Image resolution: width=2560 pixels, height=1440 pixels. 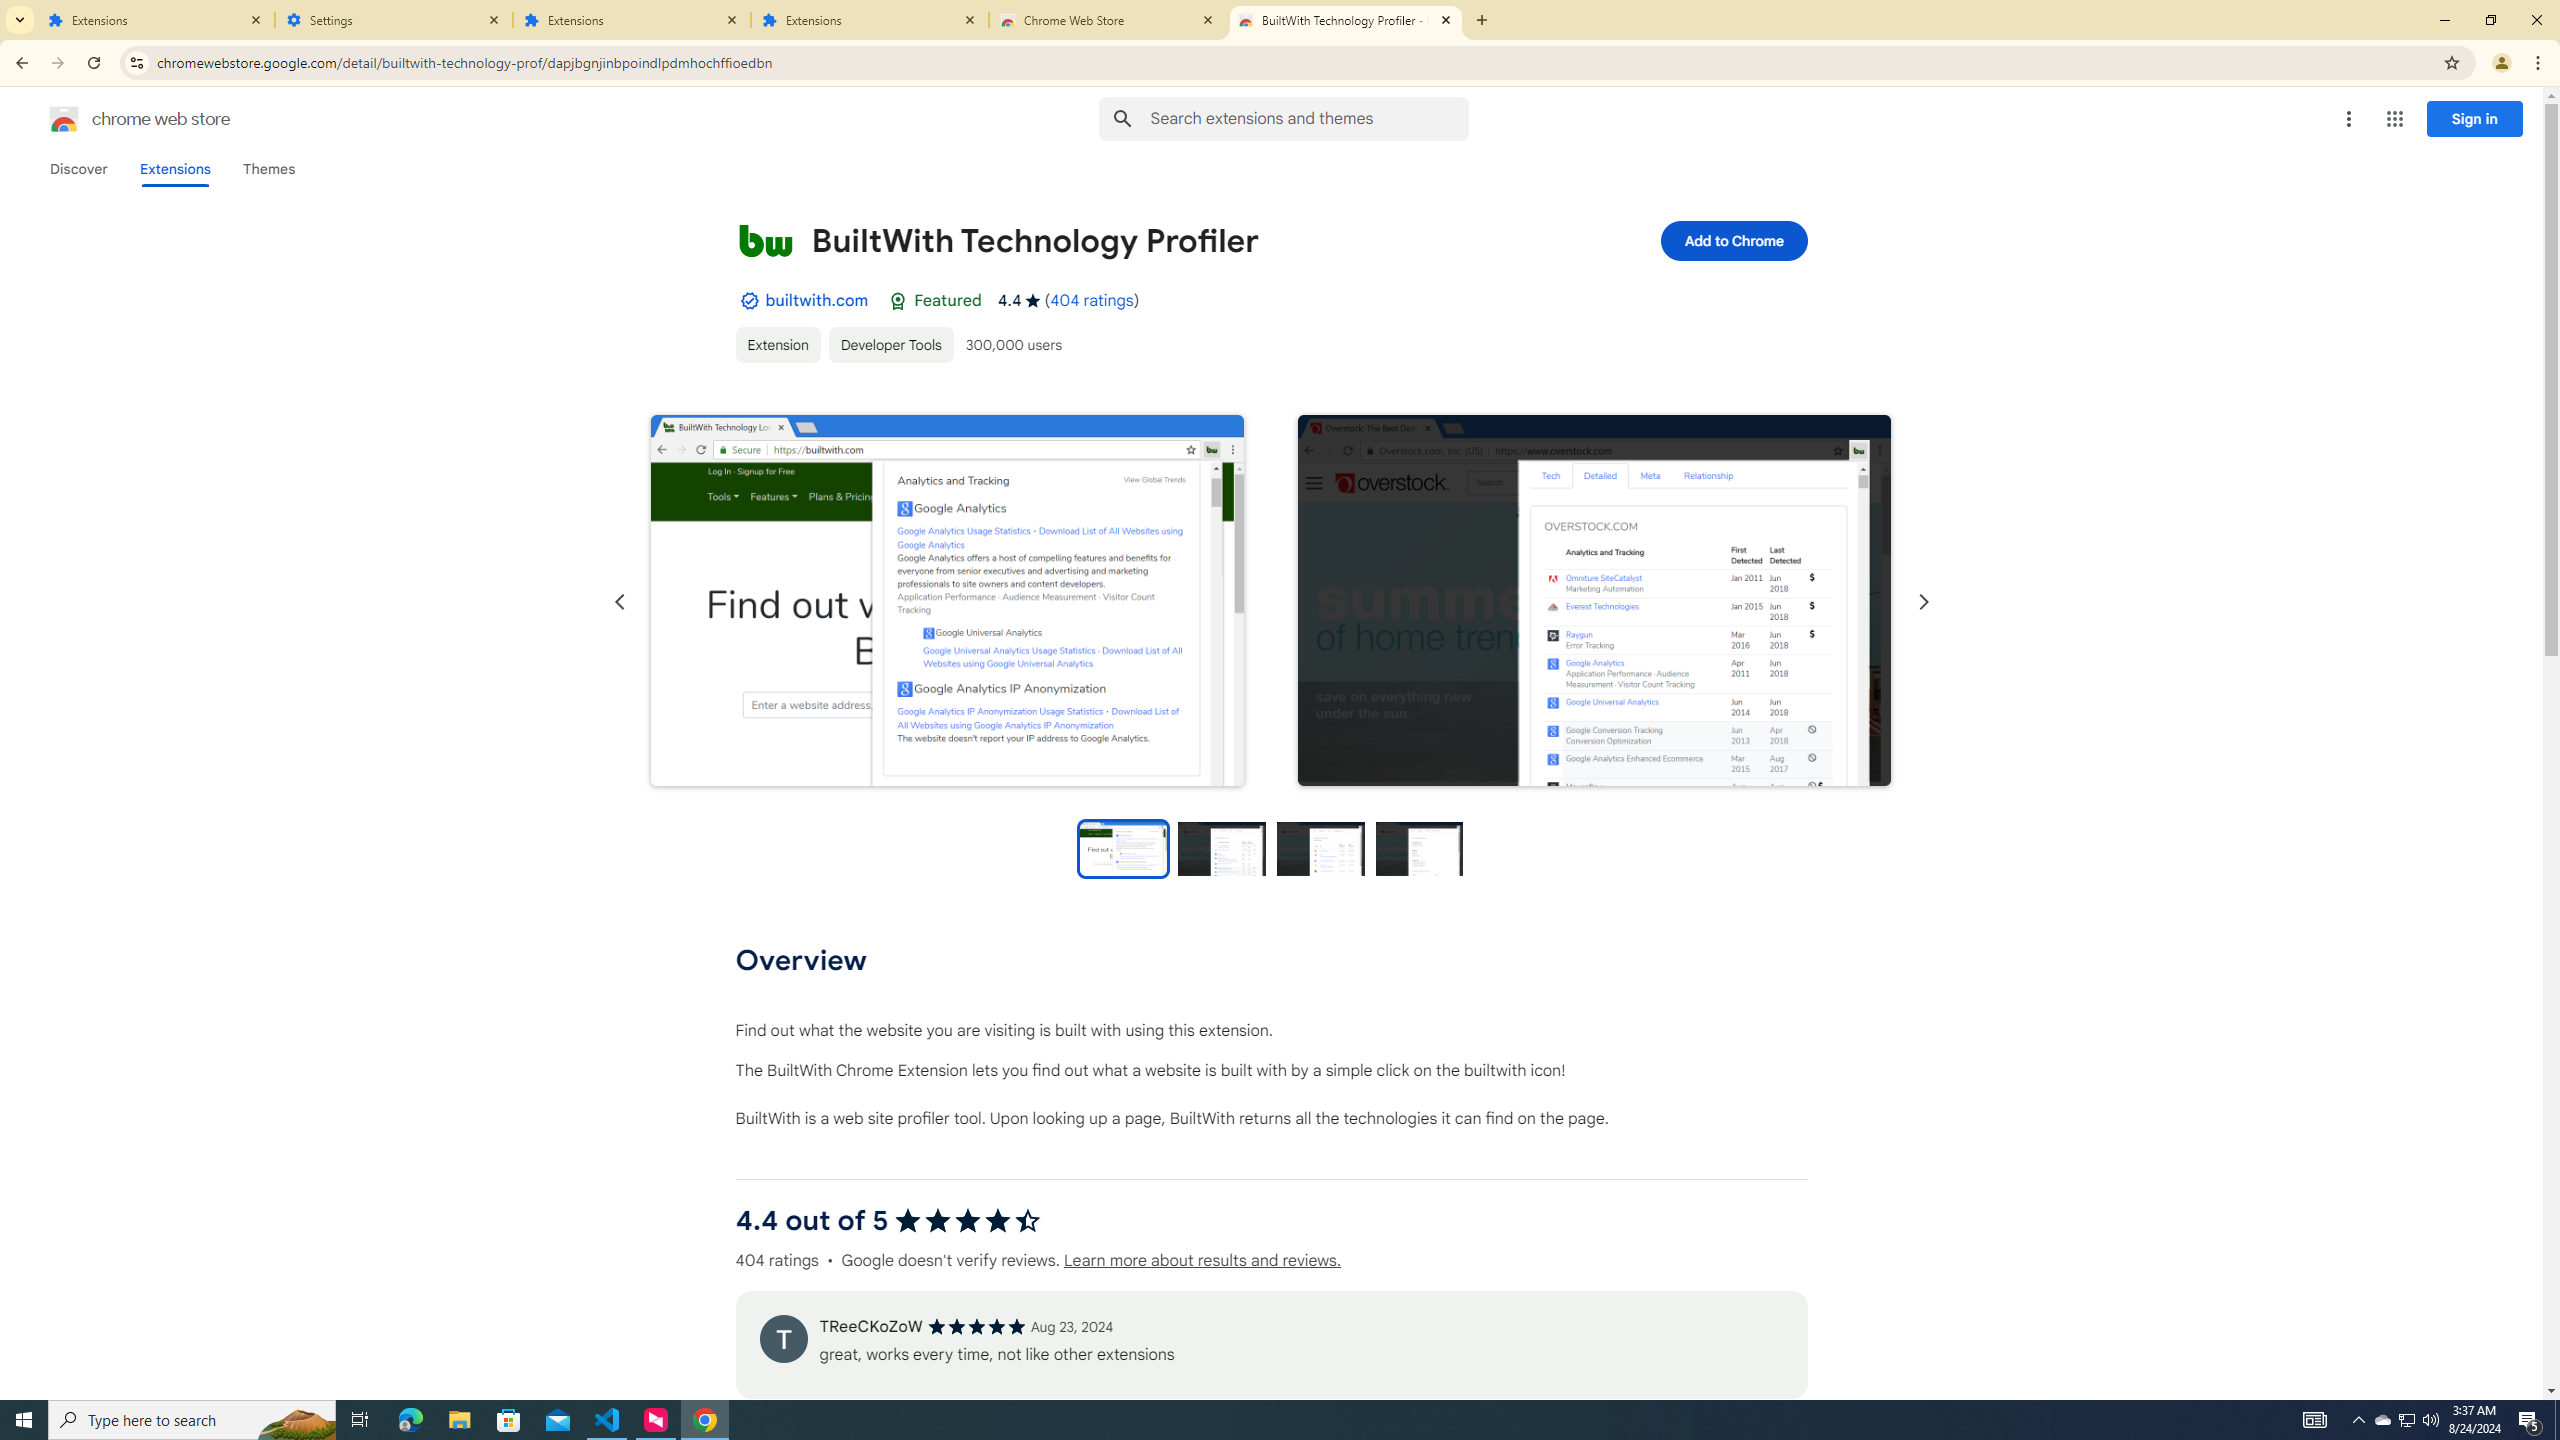 I want to click on Item media 1 screenshot, so click(x=947, y=600).